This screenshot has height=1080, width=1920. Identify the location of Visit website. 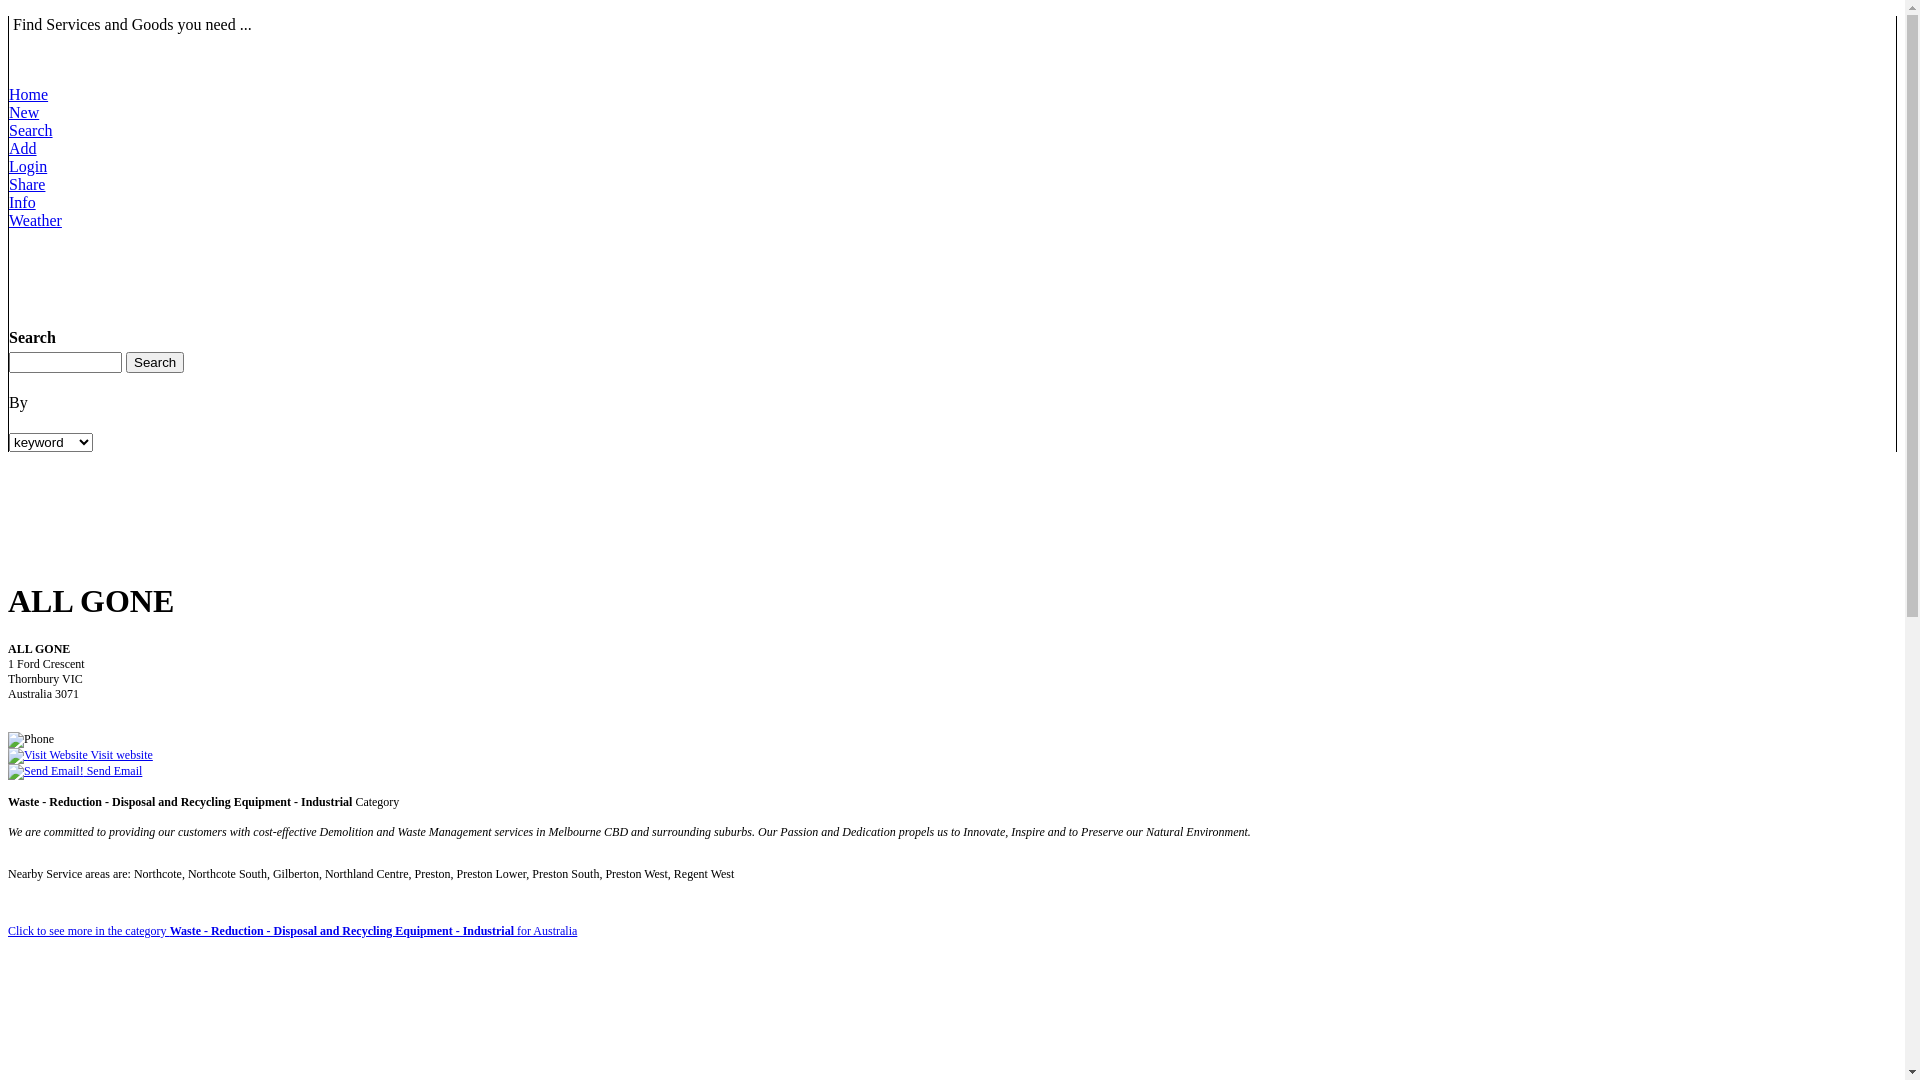
(80, 754).